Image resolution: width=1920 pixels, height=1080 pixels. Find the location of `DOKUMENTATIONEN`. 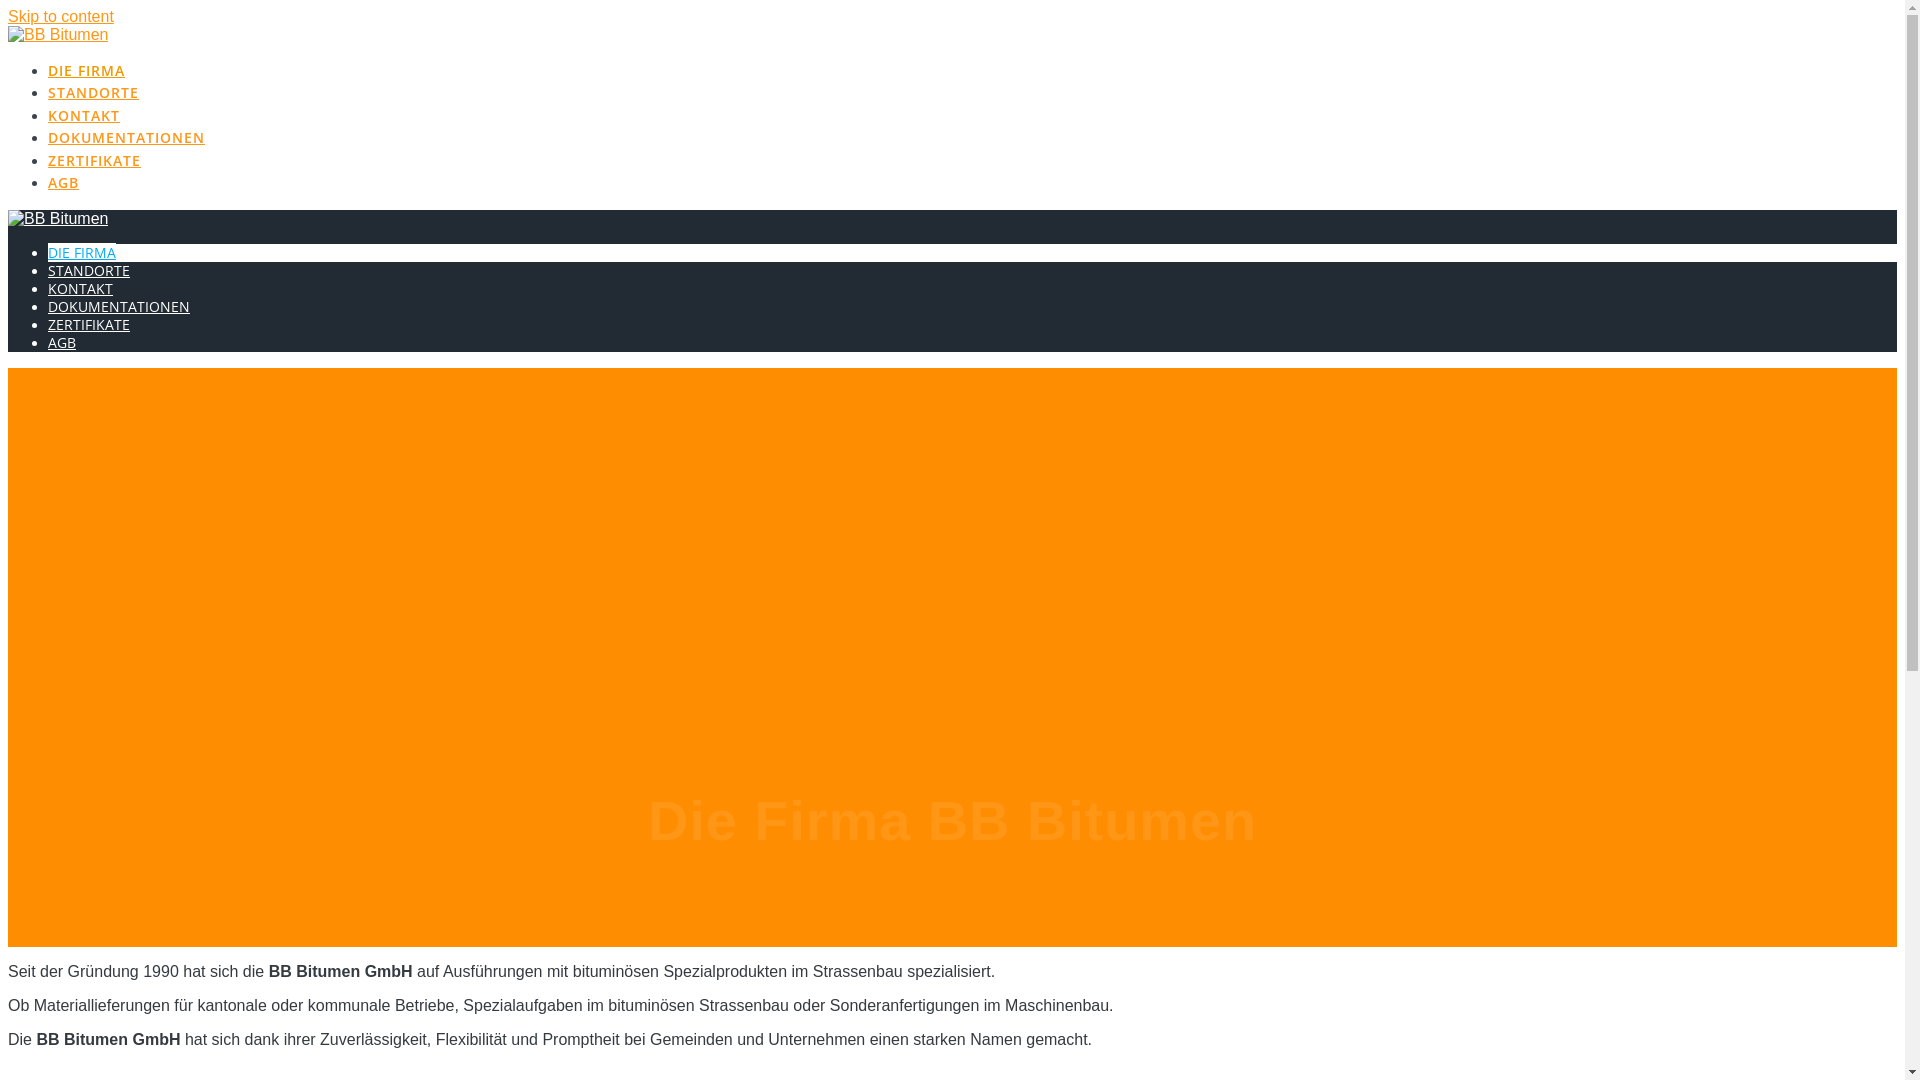

DOKUMENTATIONEN is located at coordinates (126, 138).